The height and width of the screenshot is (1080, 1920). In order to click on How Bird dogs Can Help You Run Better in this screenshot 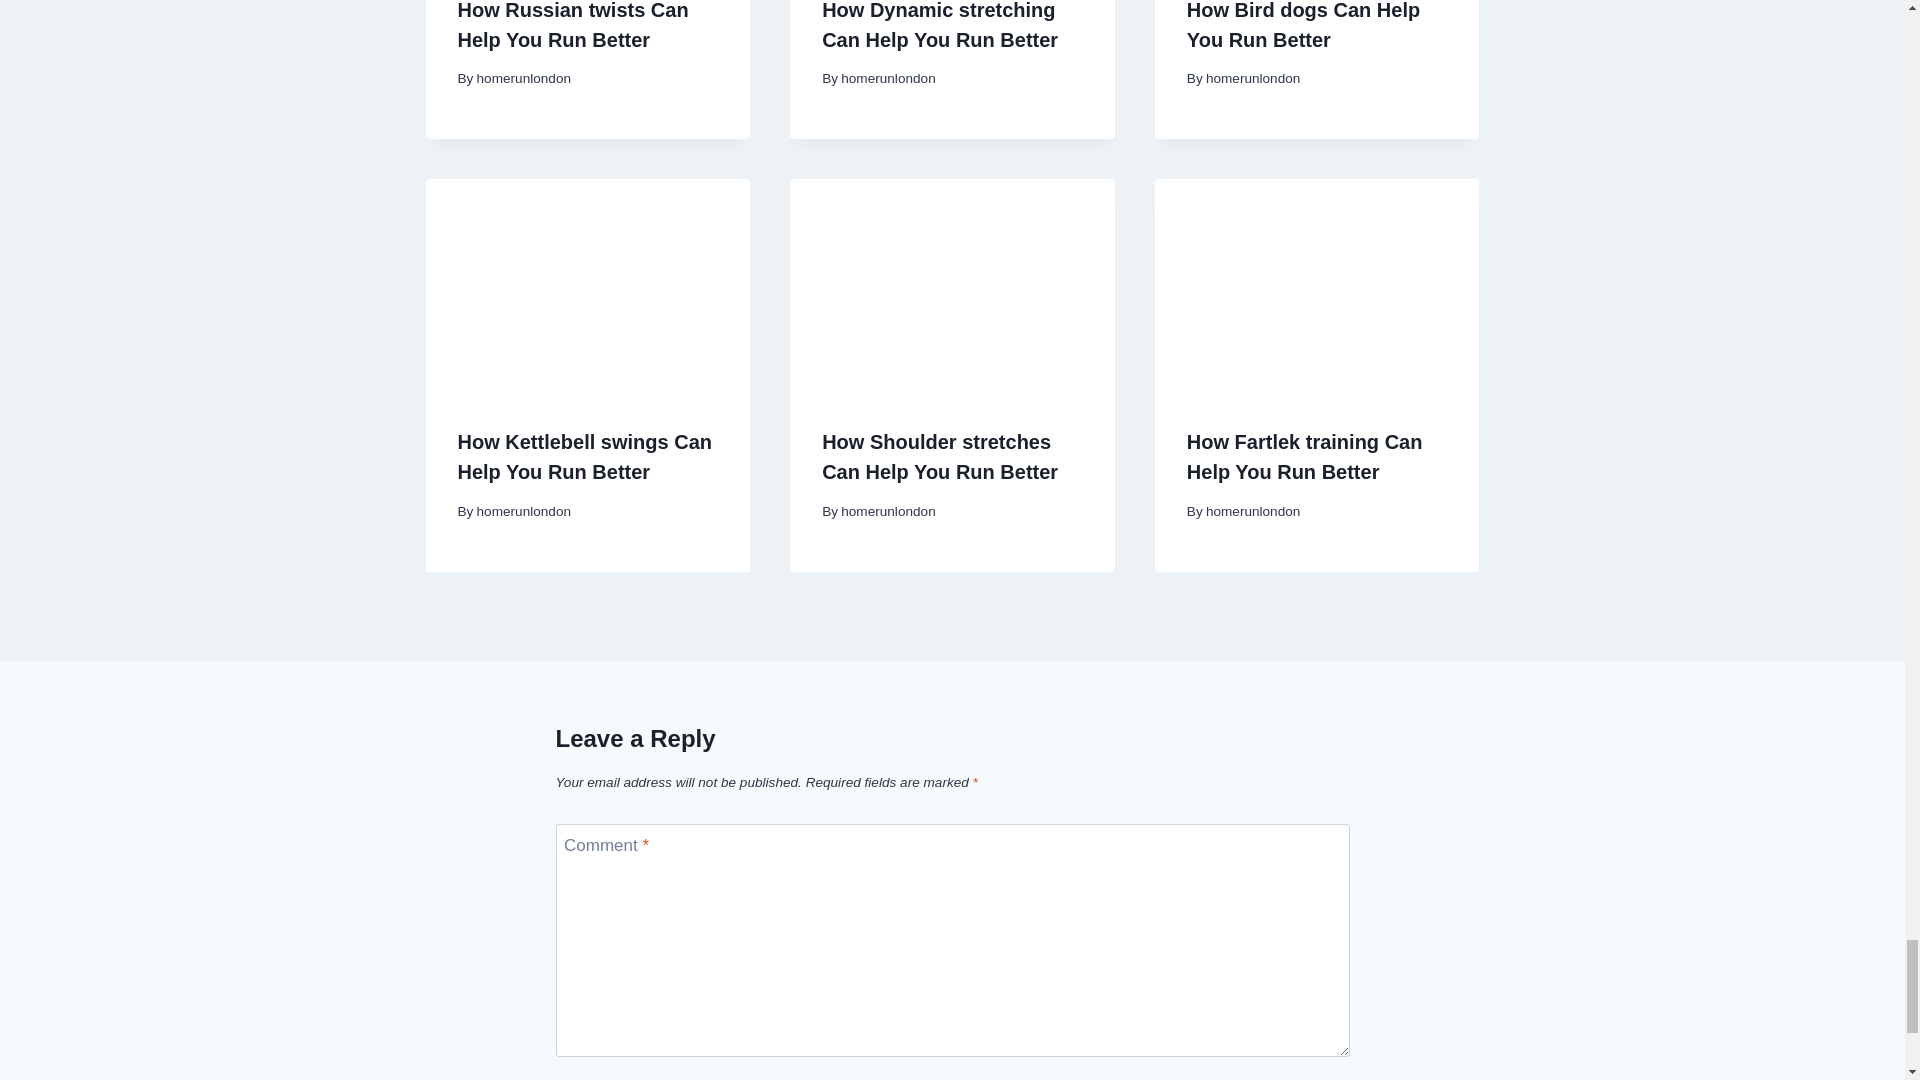, I will do `click(1303, 25)`.